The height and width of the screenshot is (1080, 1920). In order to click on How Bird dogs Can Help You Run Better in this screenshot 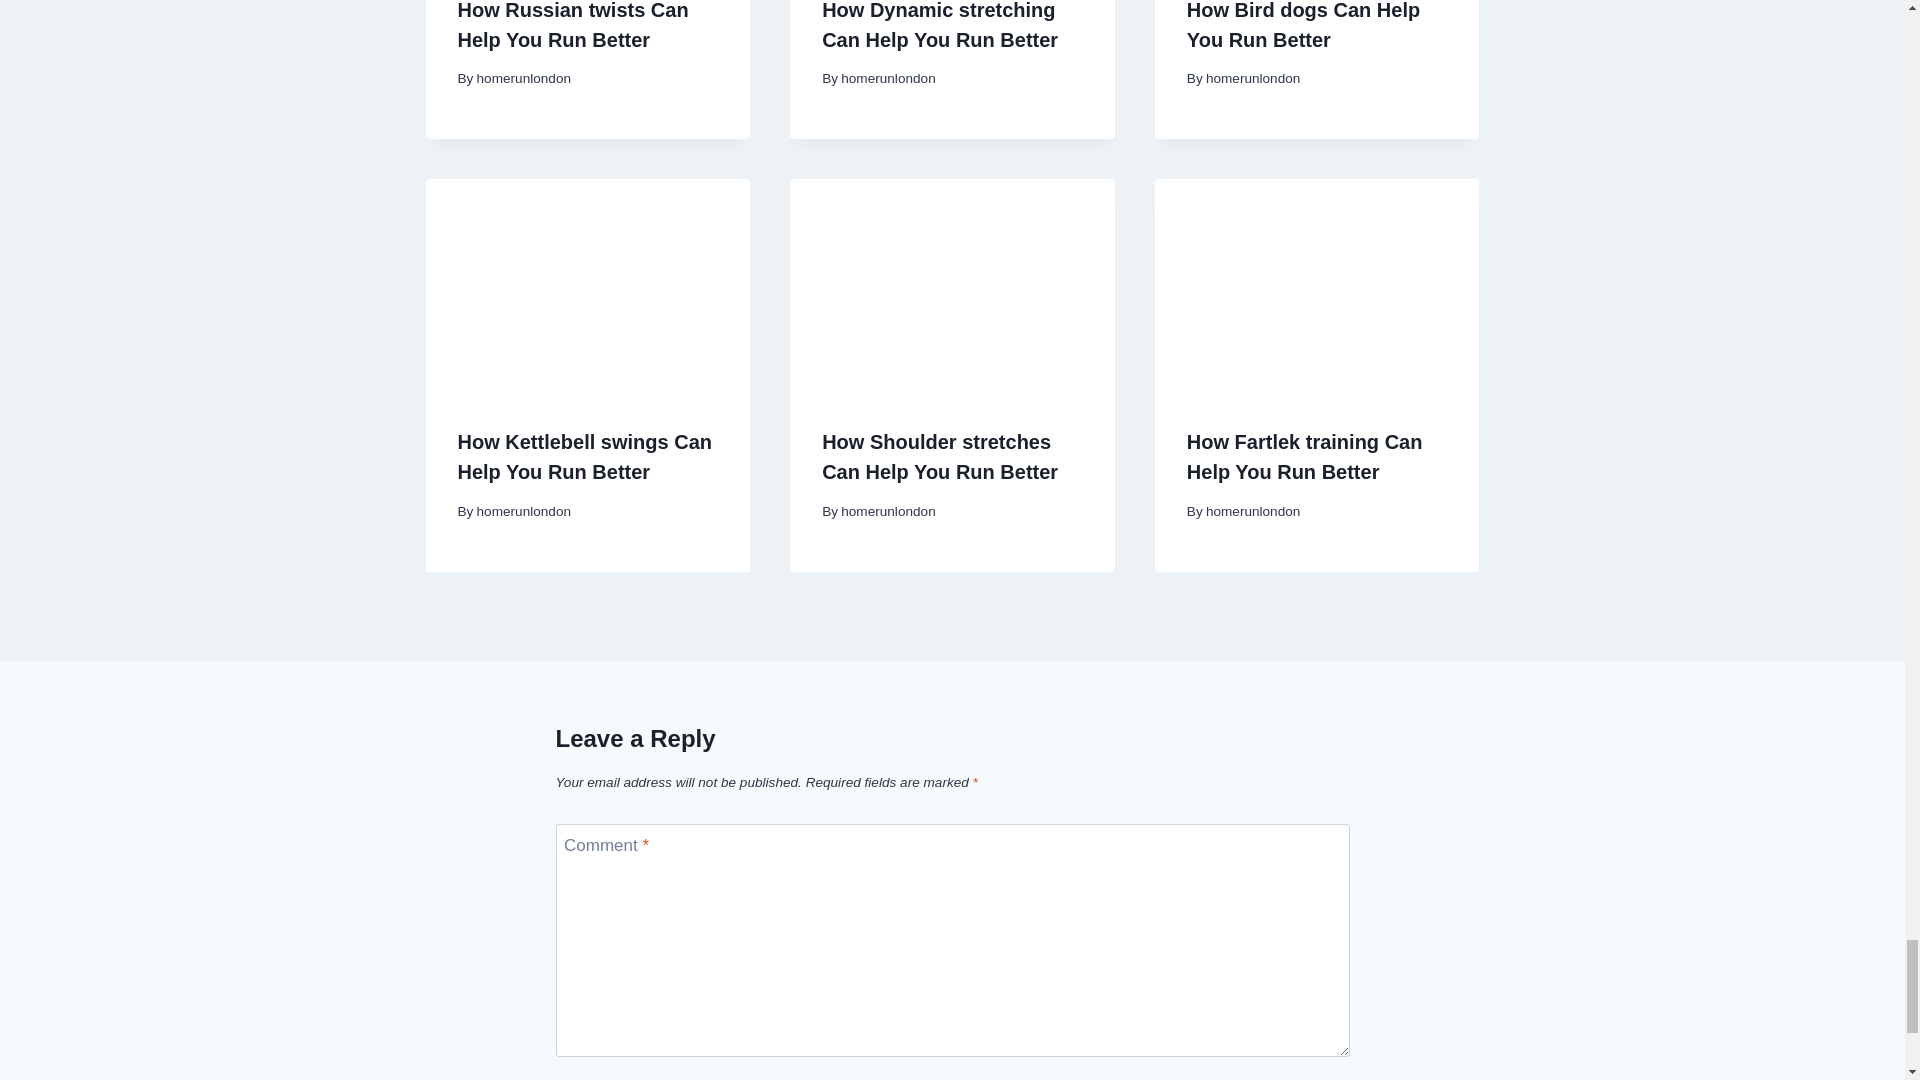, I will do `click(1303, 25)`.